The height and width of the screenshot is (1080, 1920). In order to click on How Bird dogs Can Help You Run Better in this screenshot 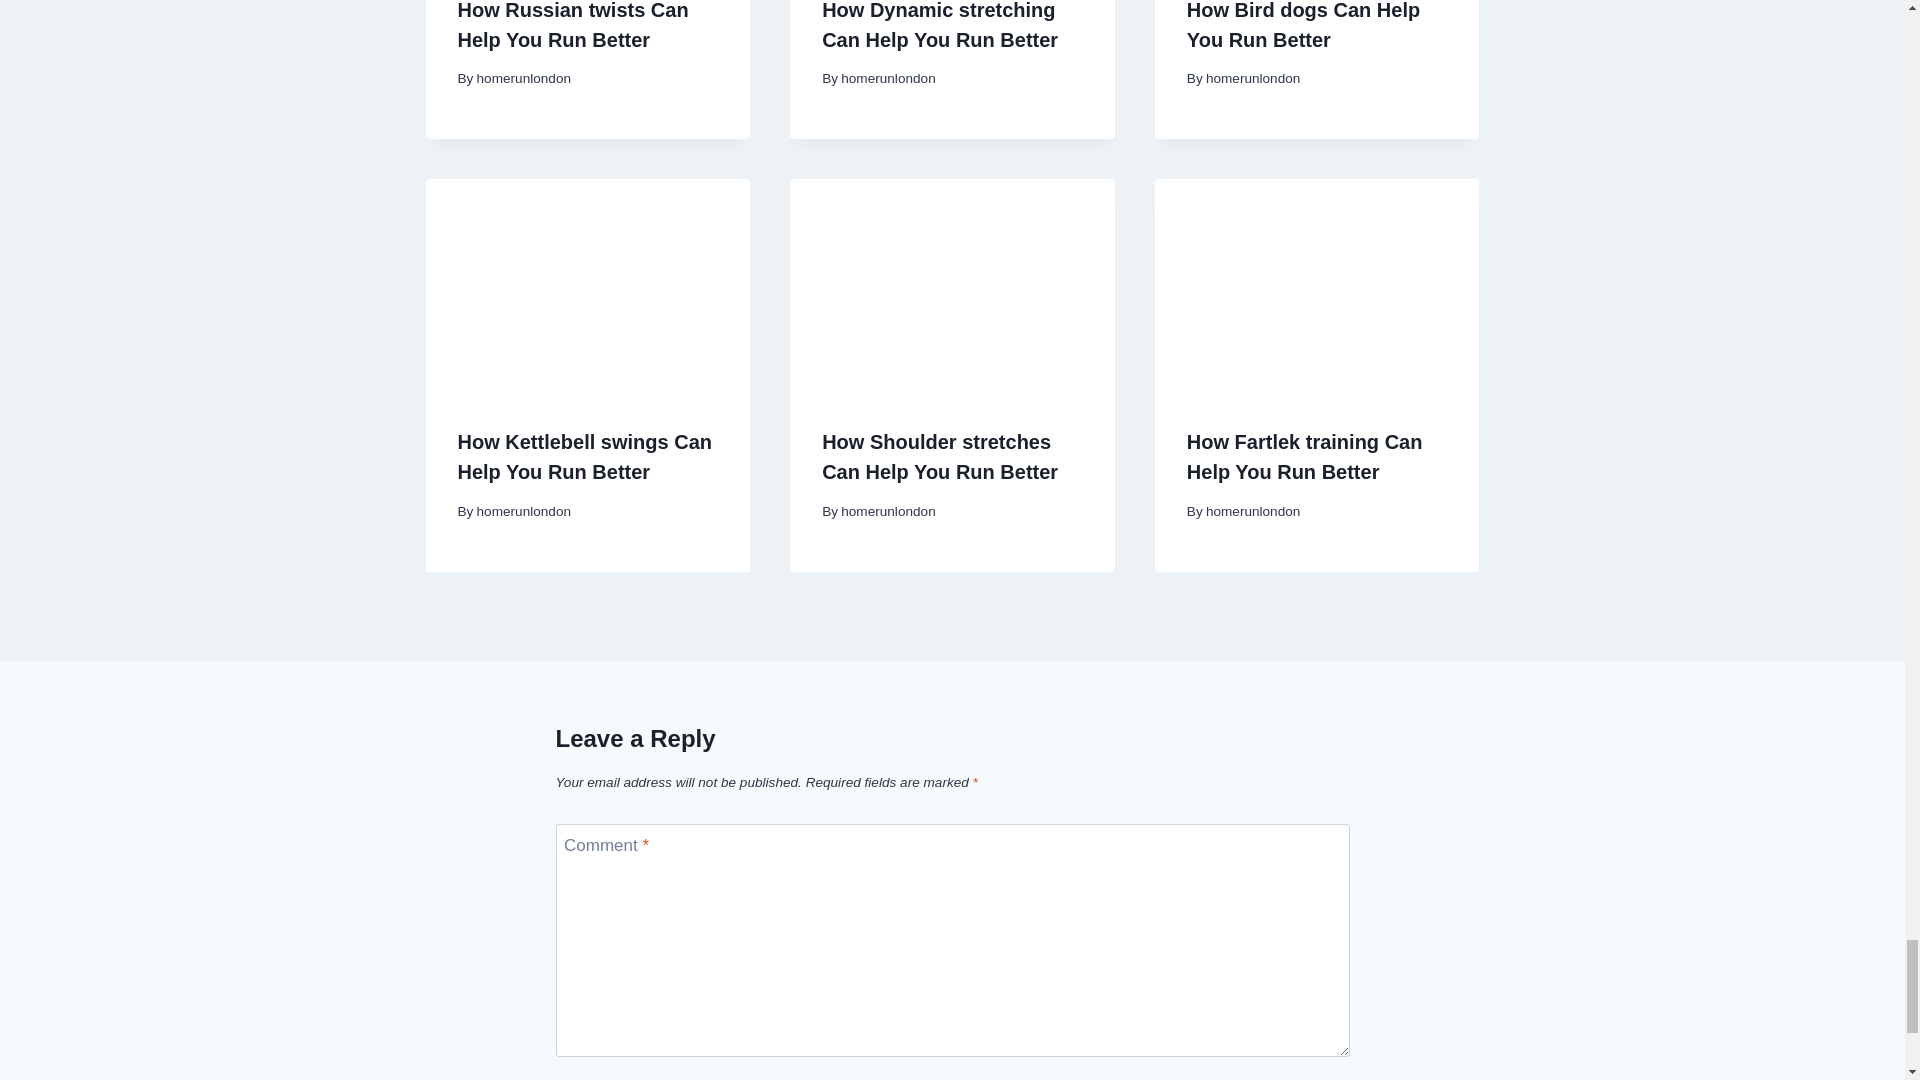, I will do `click(1303, 25)`.